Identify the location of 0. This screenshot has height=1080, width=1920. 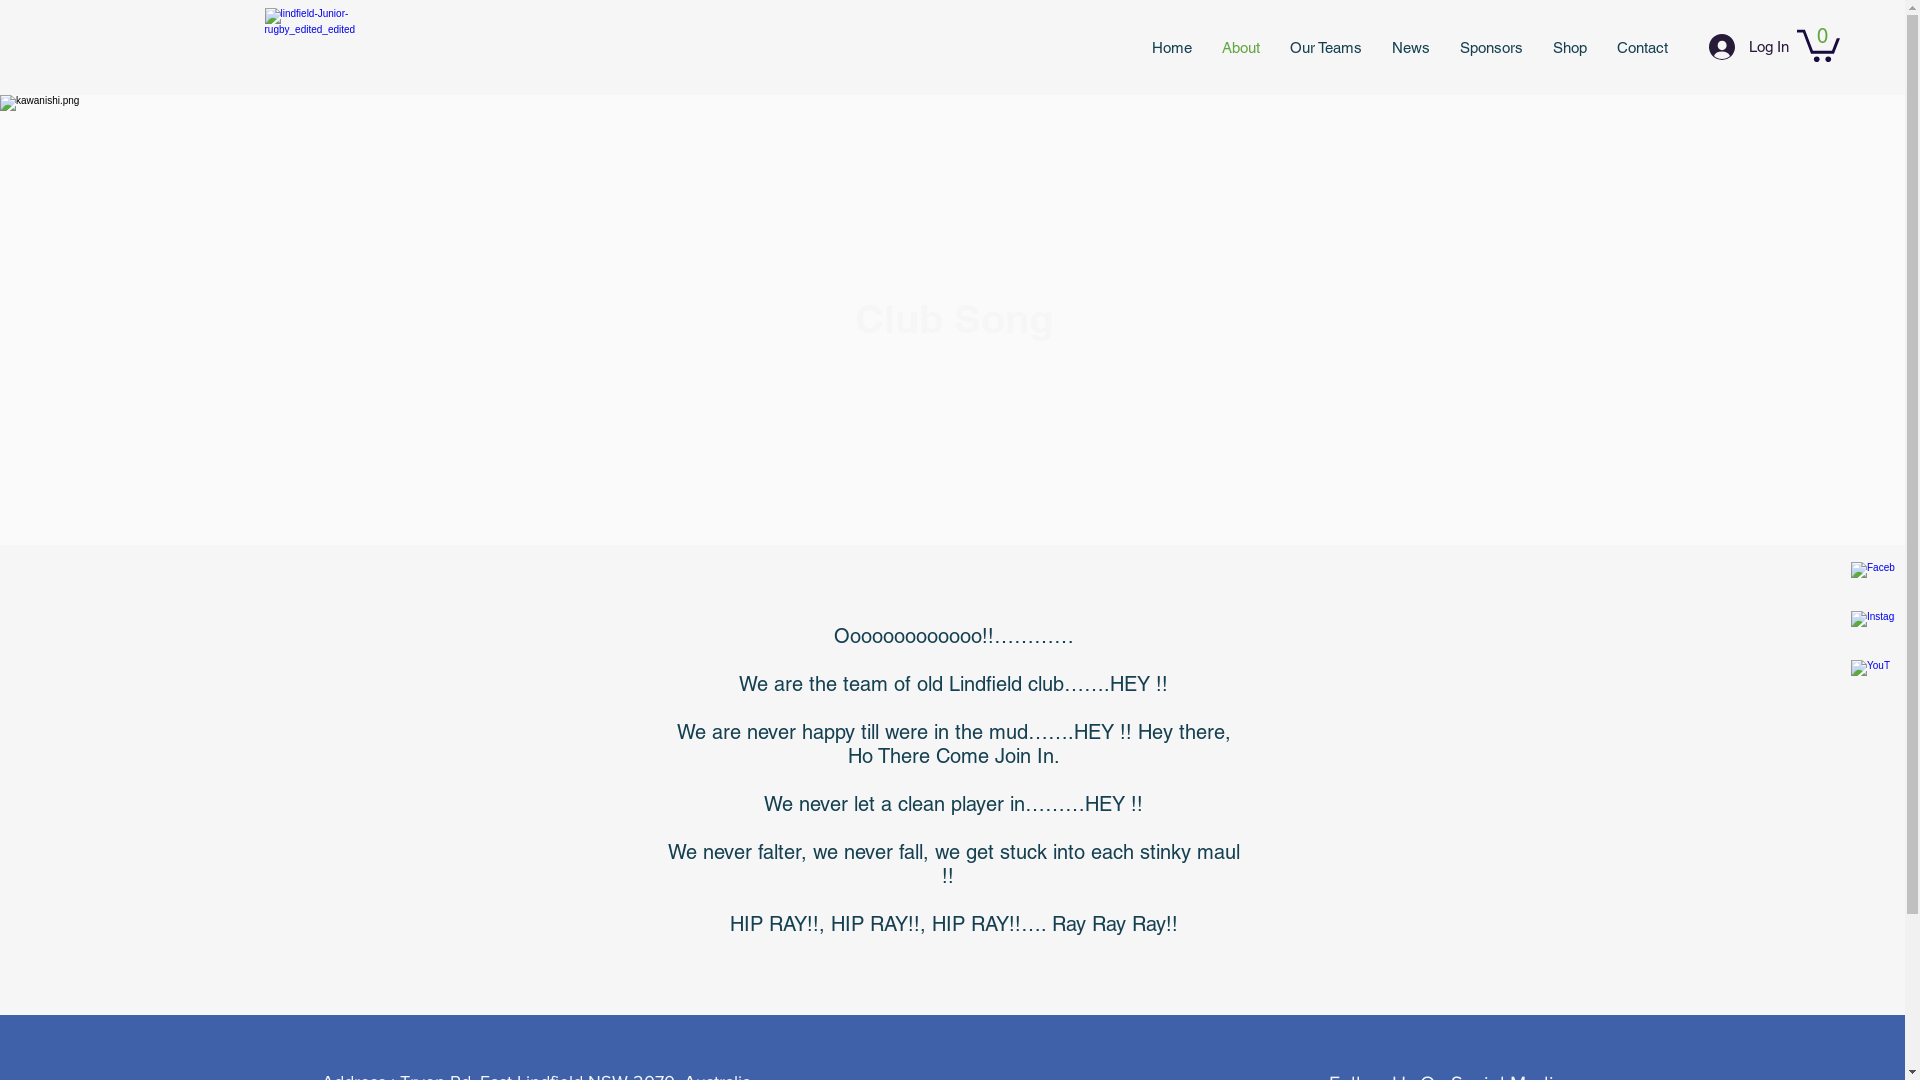
(1818, 44).